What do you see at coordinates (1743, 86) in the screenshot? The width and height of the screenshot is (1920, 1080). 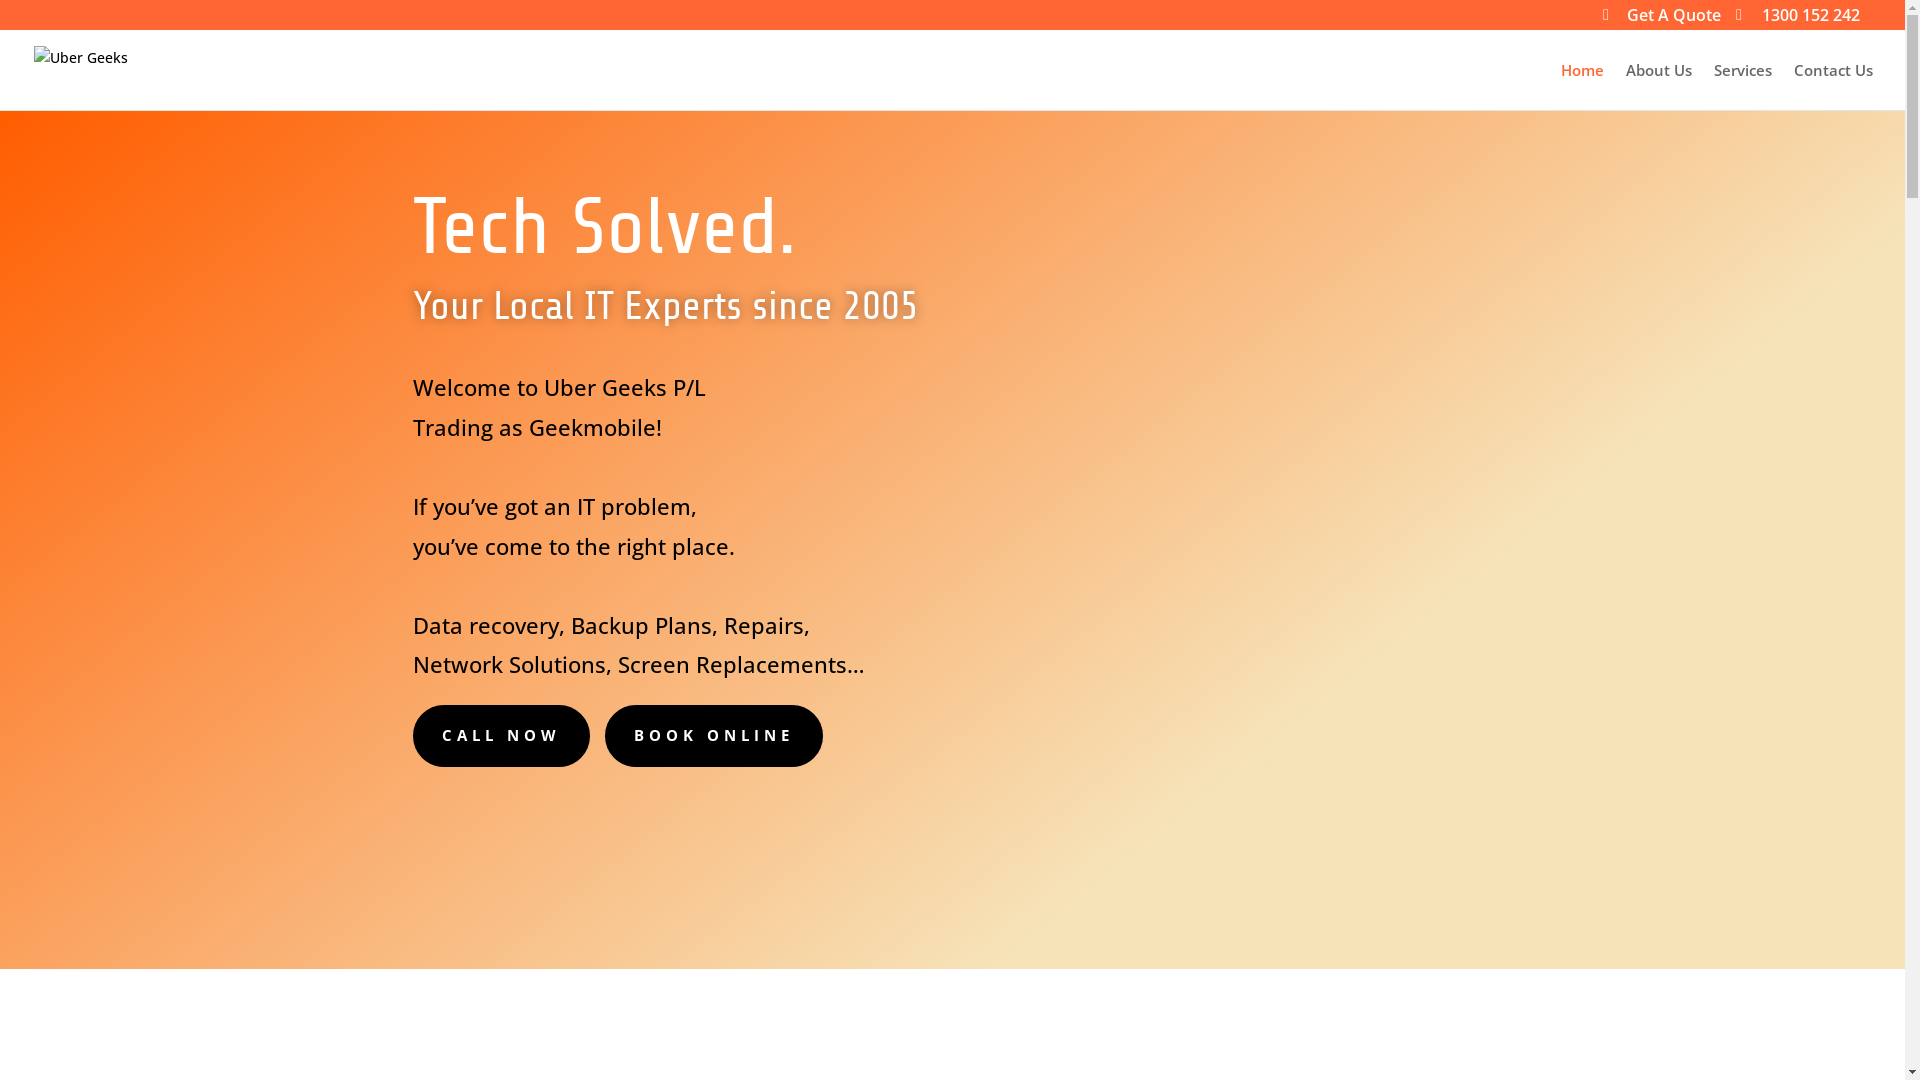 I see `Services` at bounding box center [1743, 86].